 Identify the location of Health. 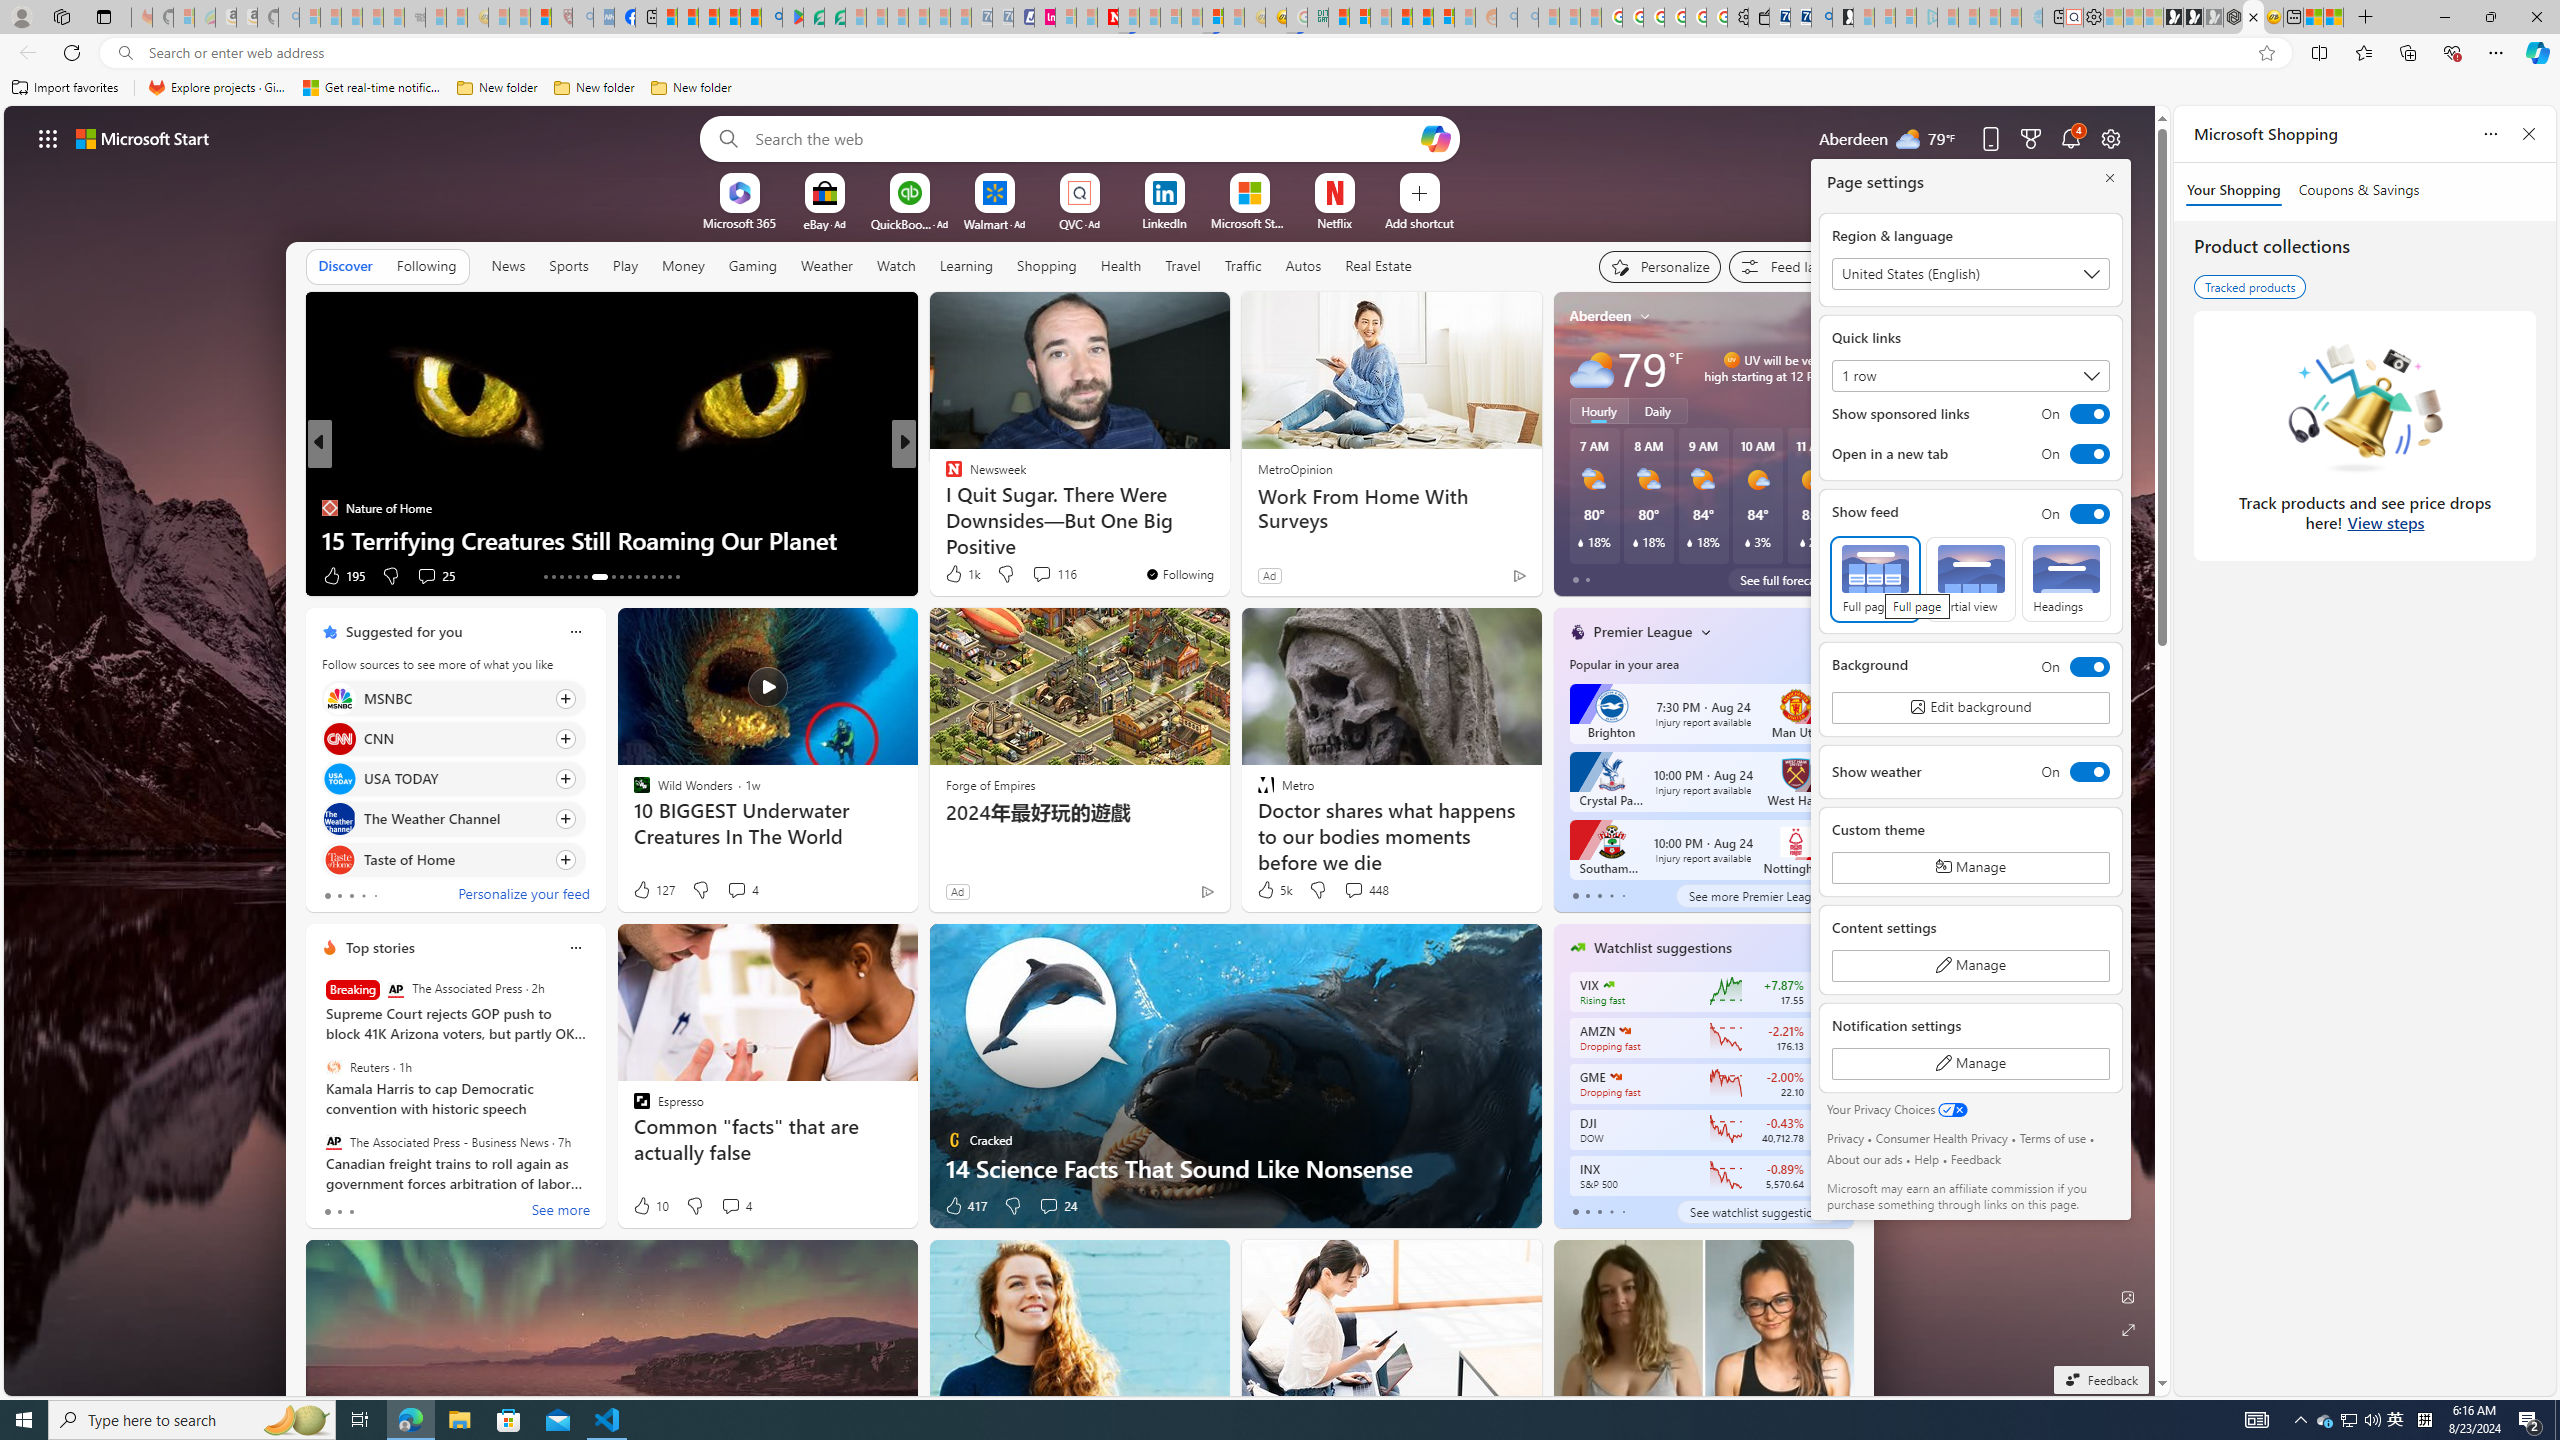
(1121, 266).